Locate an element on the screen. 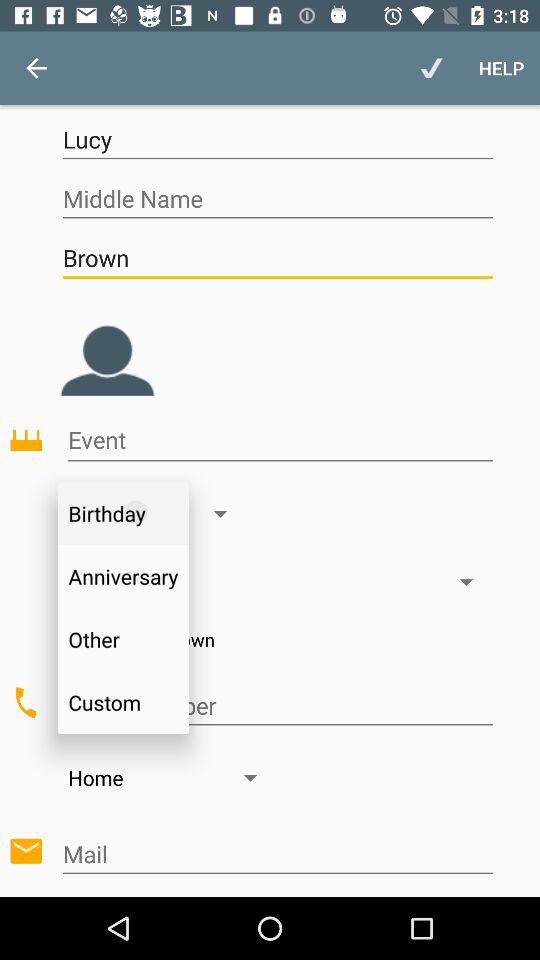 The height and width of the screenshot is (960, 540). open the icon at the top left corner is located at coordinates (36, 68).